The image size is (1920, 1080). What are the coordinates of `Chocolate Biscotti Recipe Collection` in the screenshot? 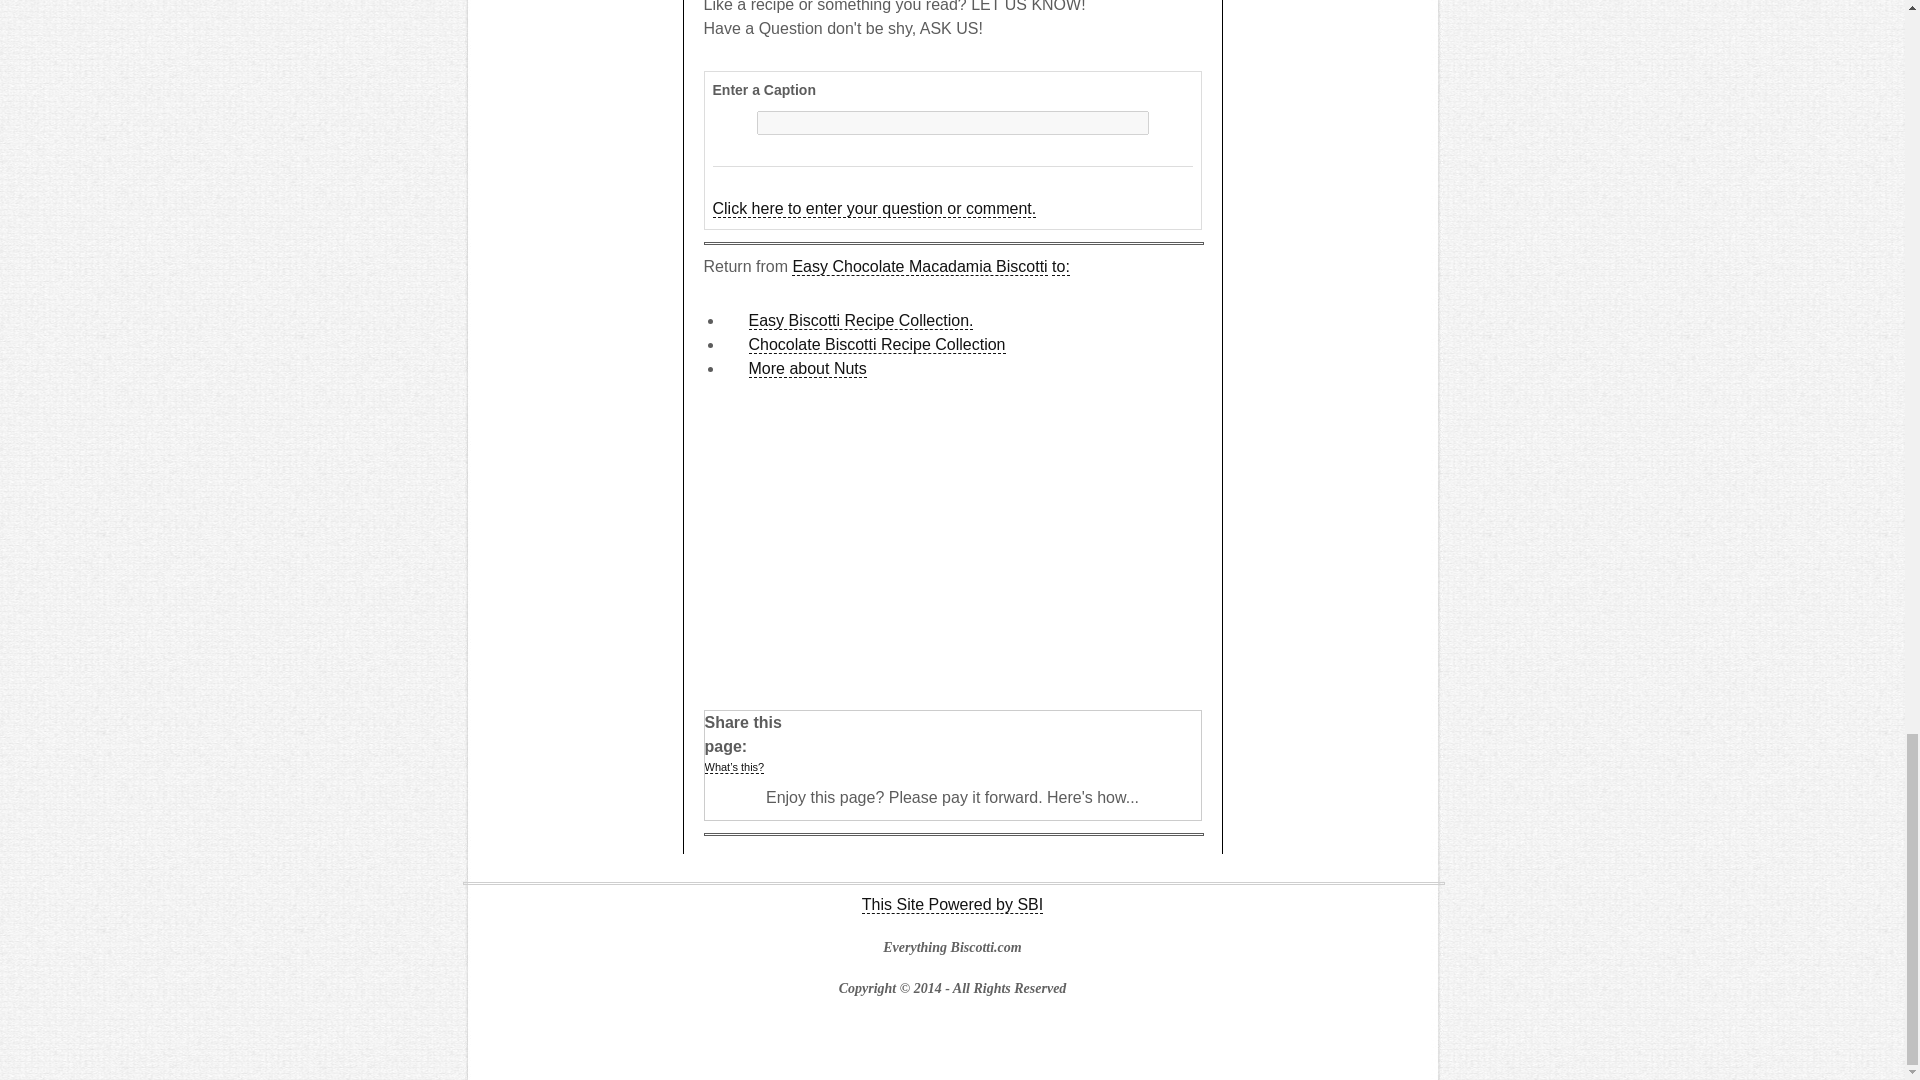 It's located at (876, 344).